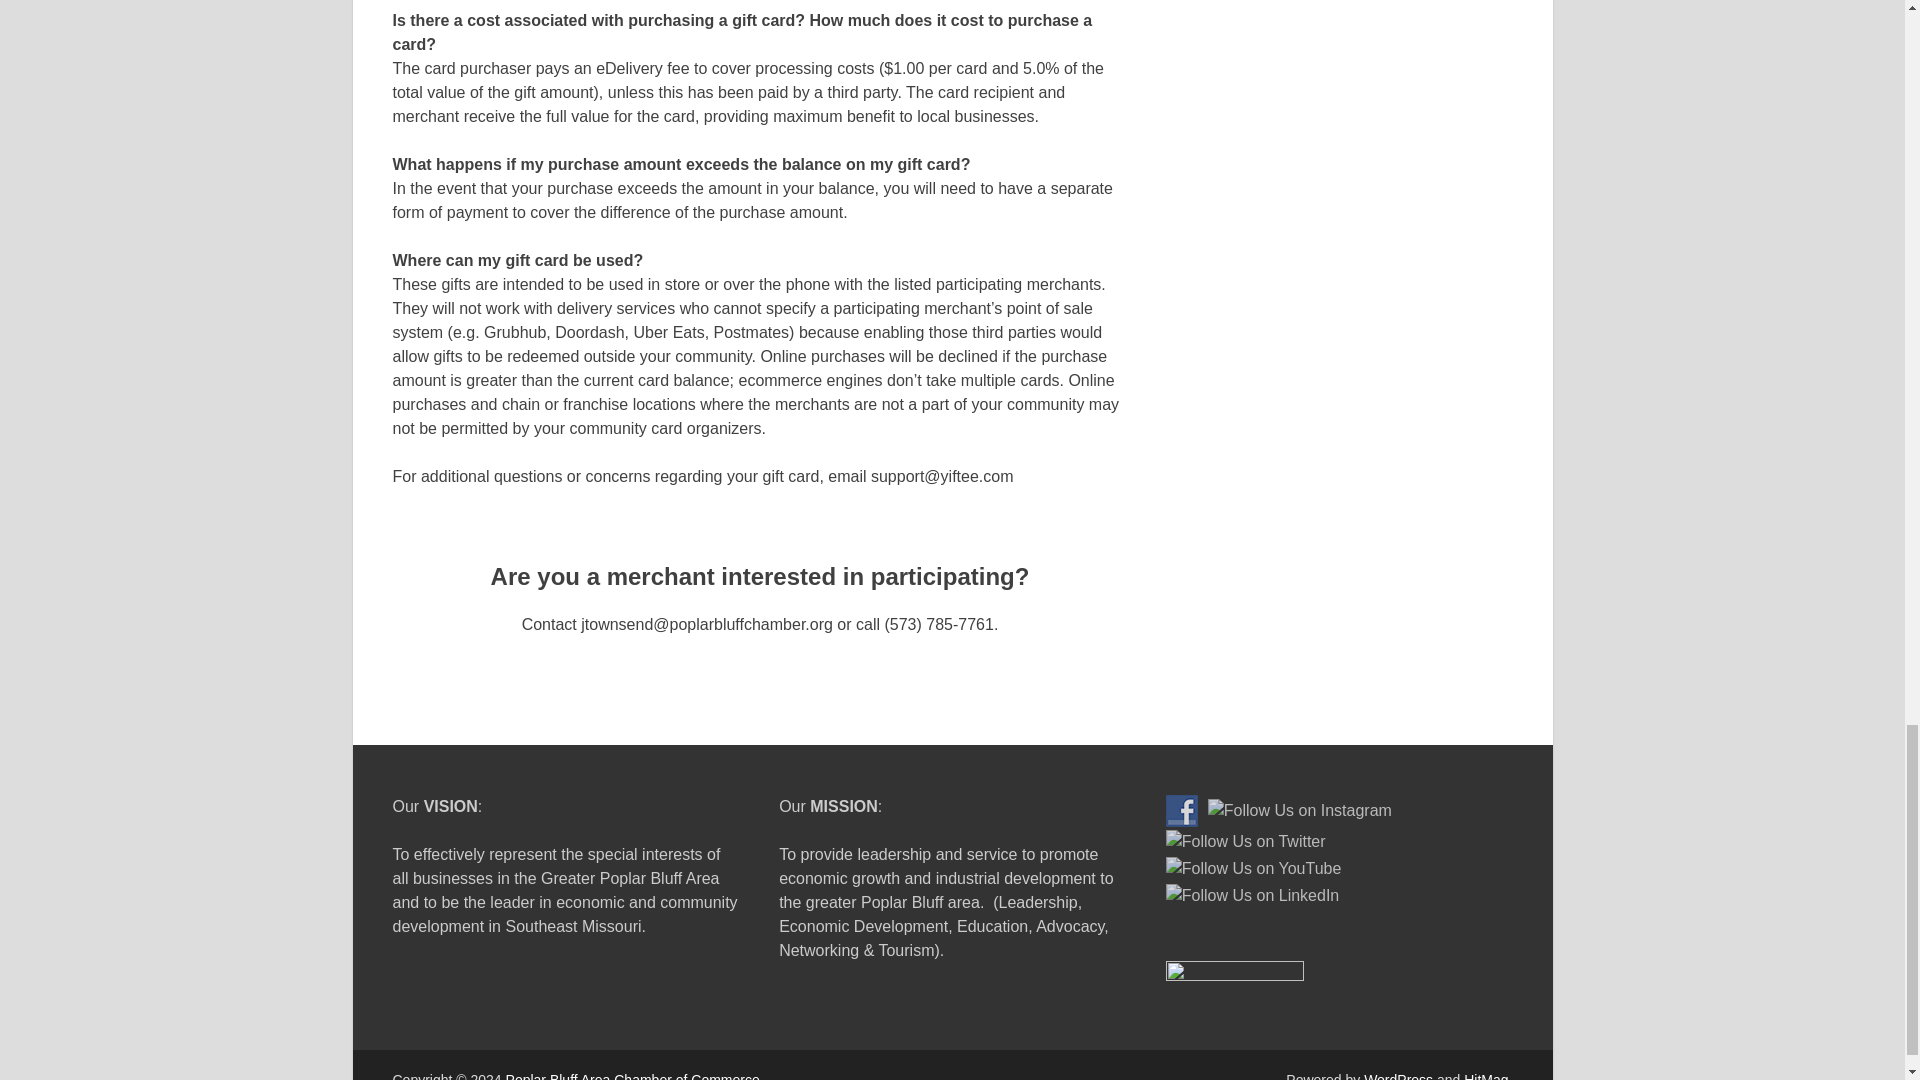 The width and height of the screenshot is (1920, 1080). What do you see at coordinates (1182, 810) in the screenshot?
I see `Follow Us on Facebook` at bounding box center [1182, 810].